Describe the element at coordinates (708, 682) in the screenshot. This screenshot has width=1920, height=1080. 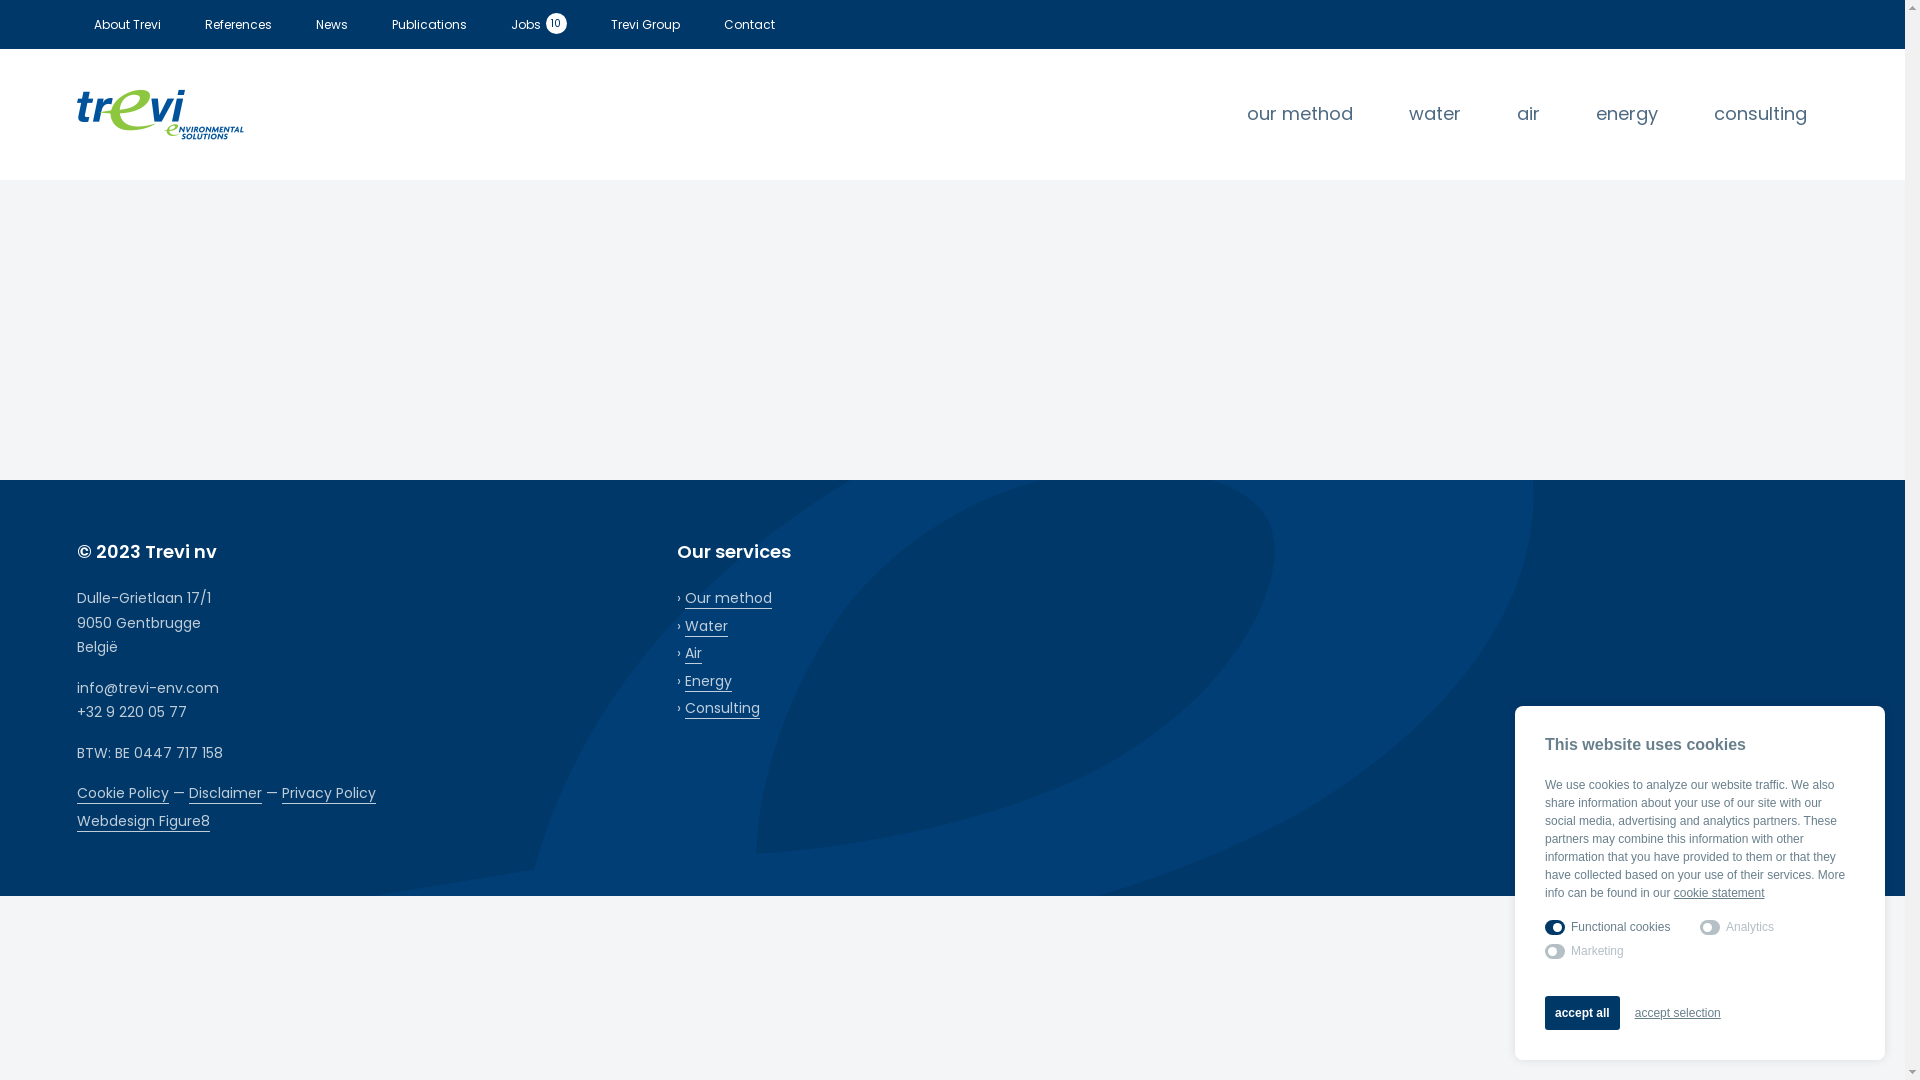
I see `Energy` at that location.